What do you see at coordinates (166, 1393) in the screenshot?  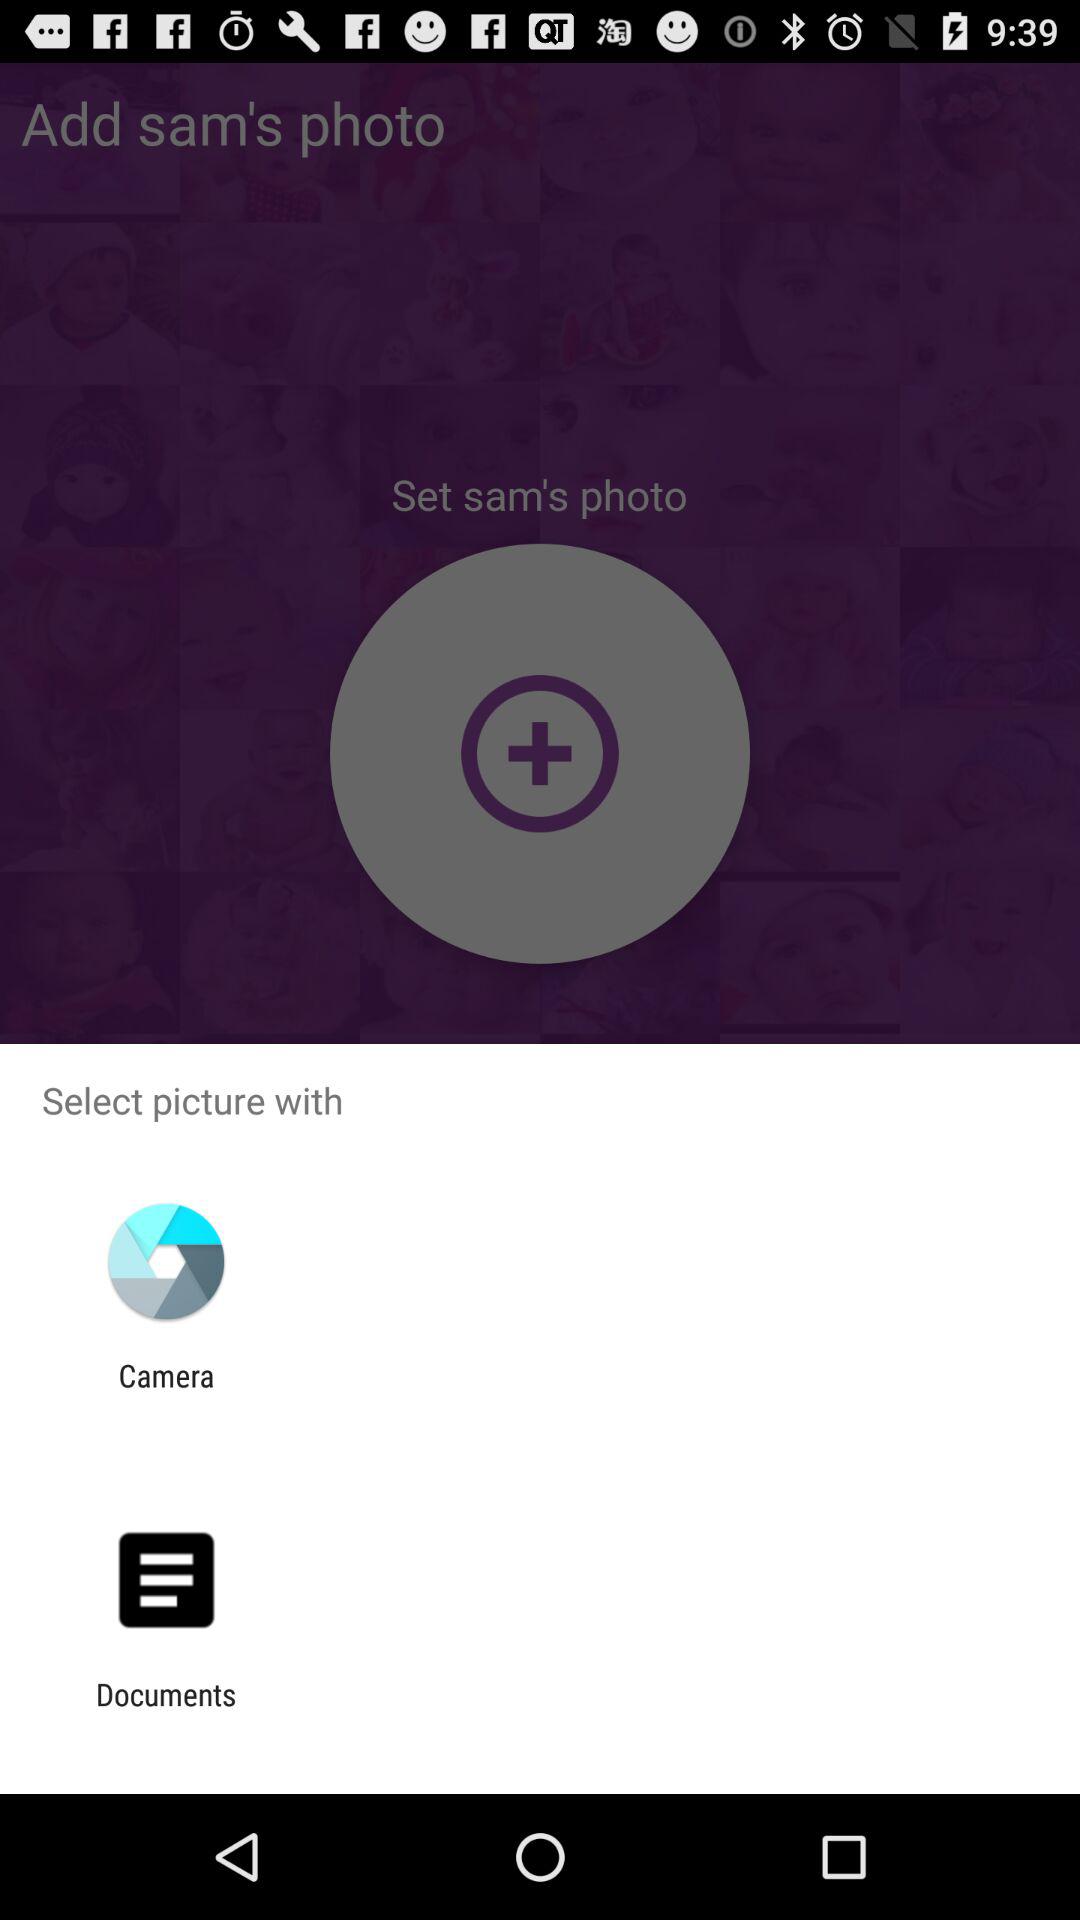 I see `open the camera icon` at bounding box center [166, 1393].